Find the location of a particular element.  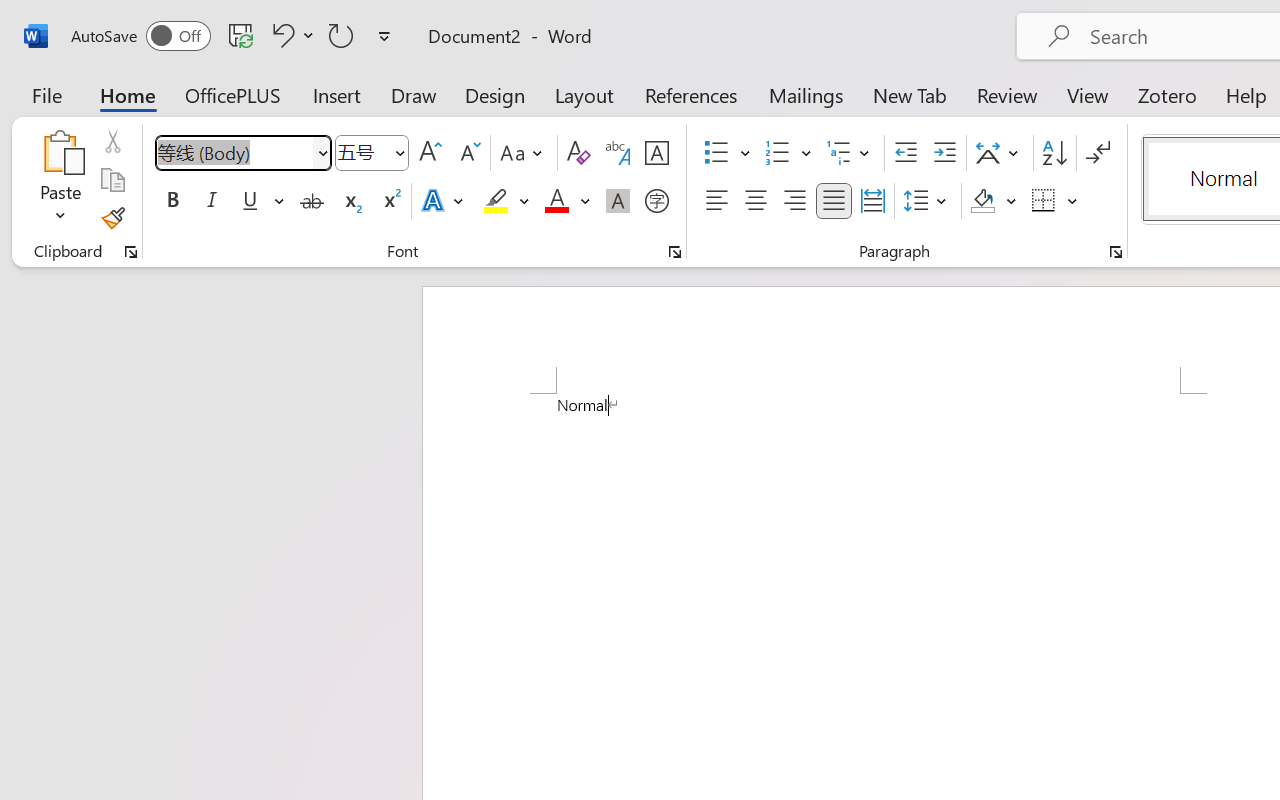

Shading is located at coordinates (994, 201).